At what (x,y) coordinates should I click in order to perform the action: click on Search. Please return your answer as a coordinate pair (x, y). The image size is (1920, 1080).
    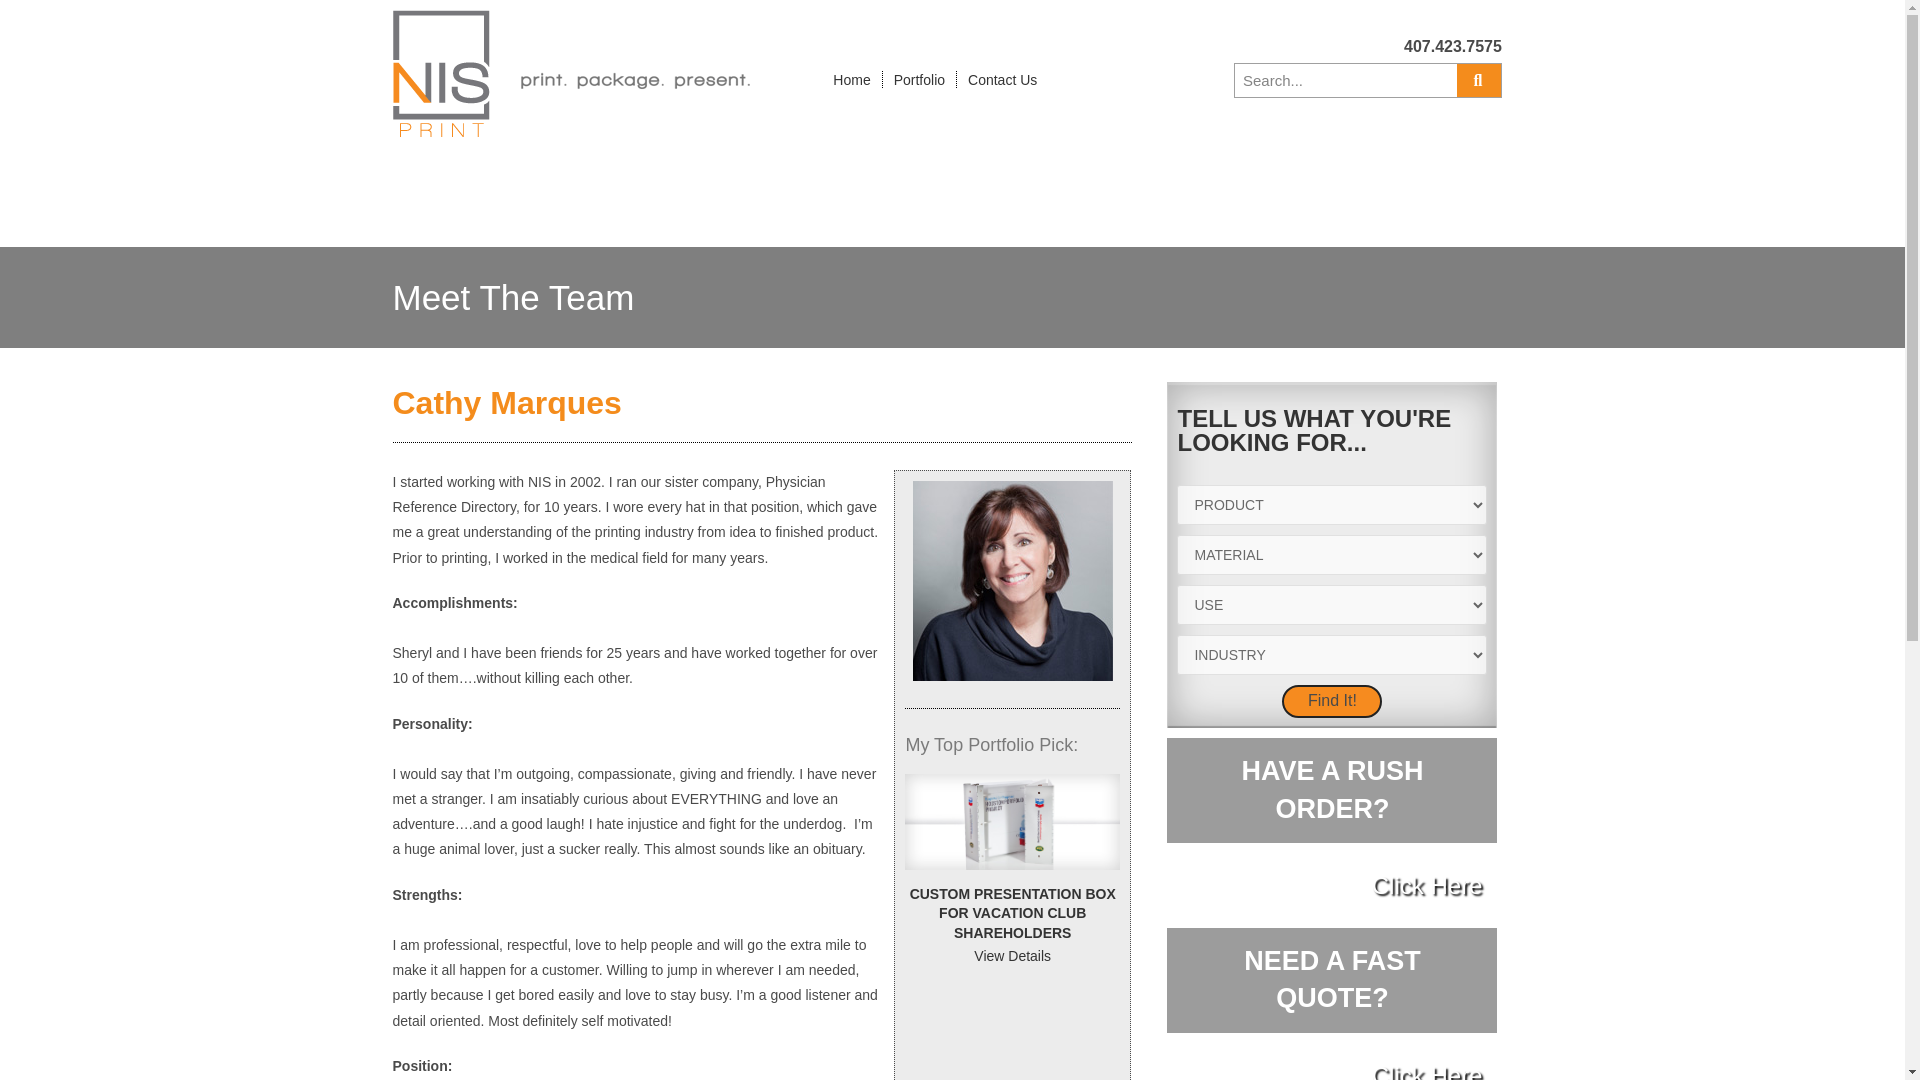
    Looking at the image, I should click on (1479, 80).